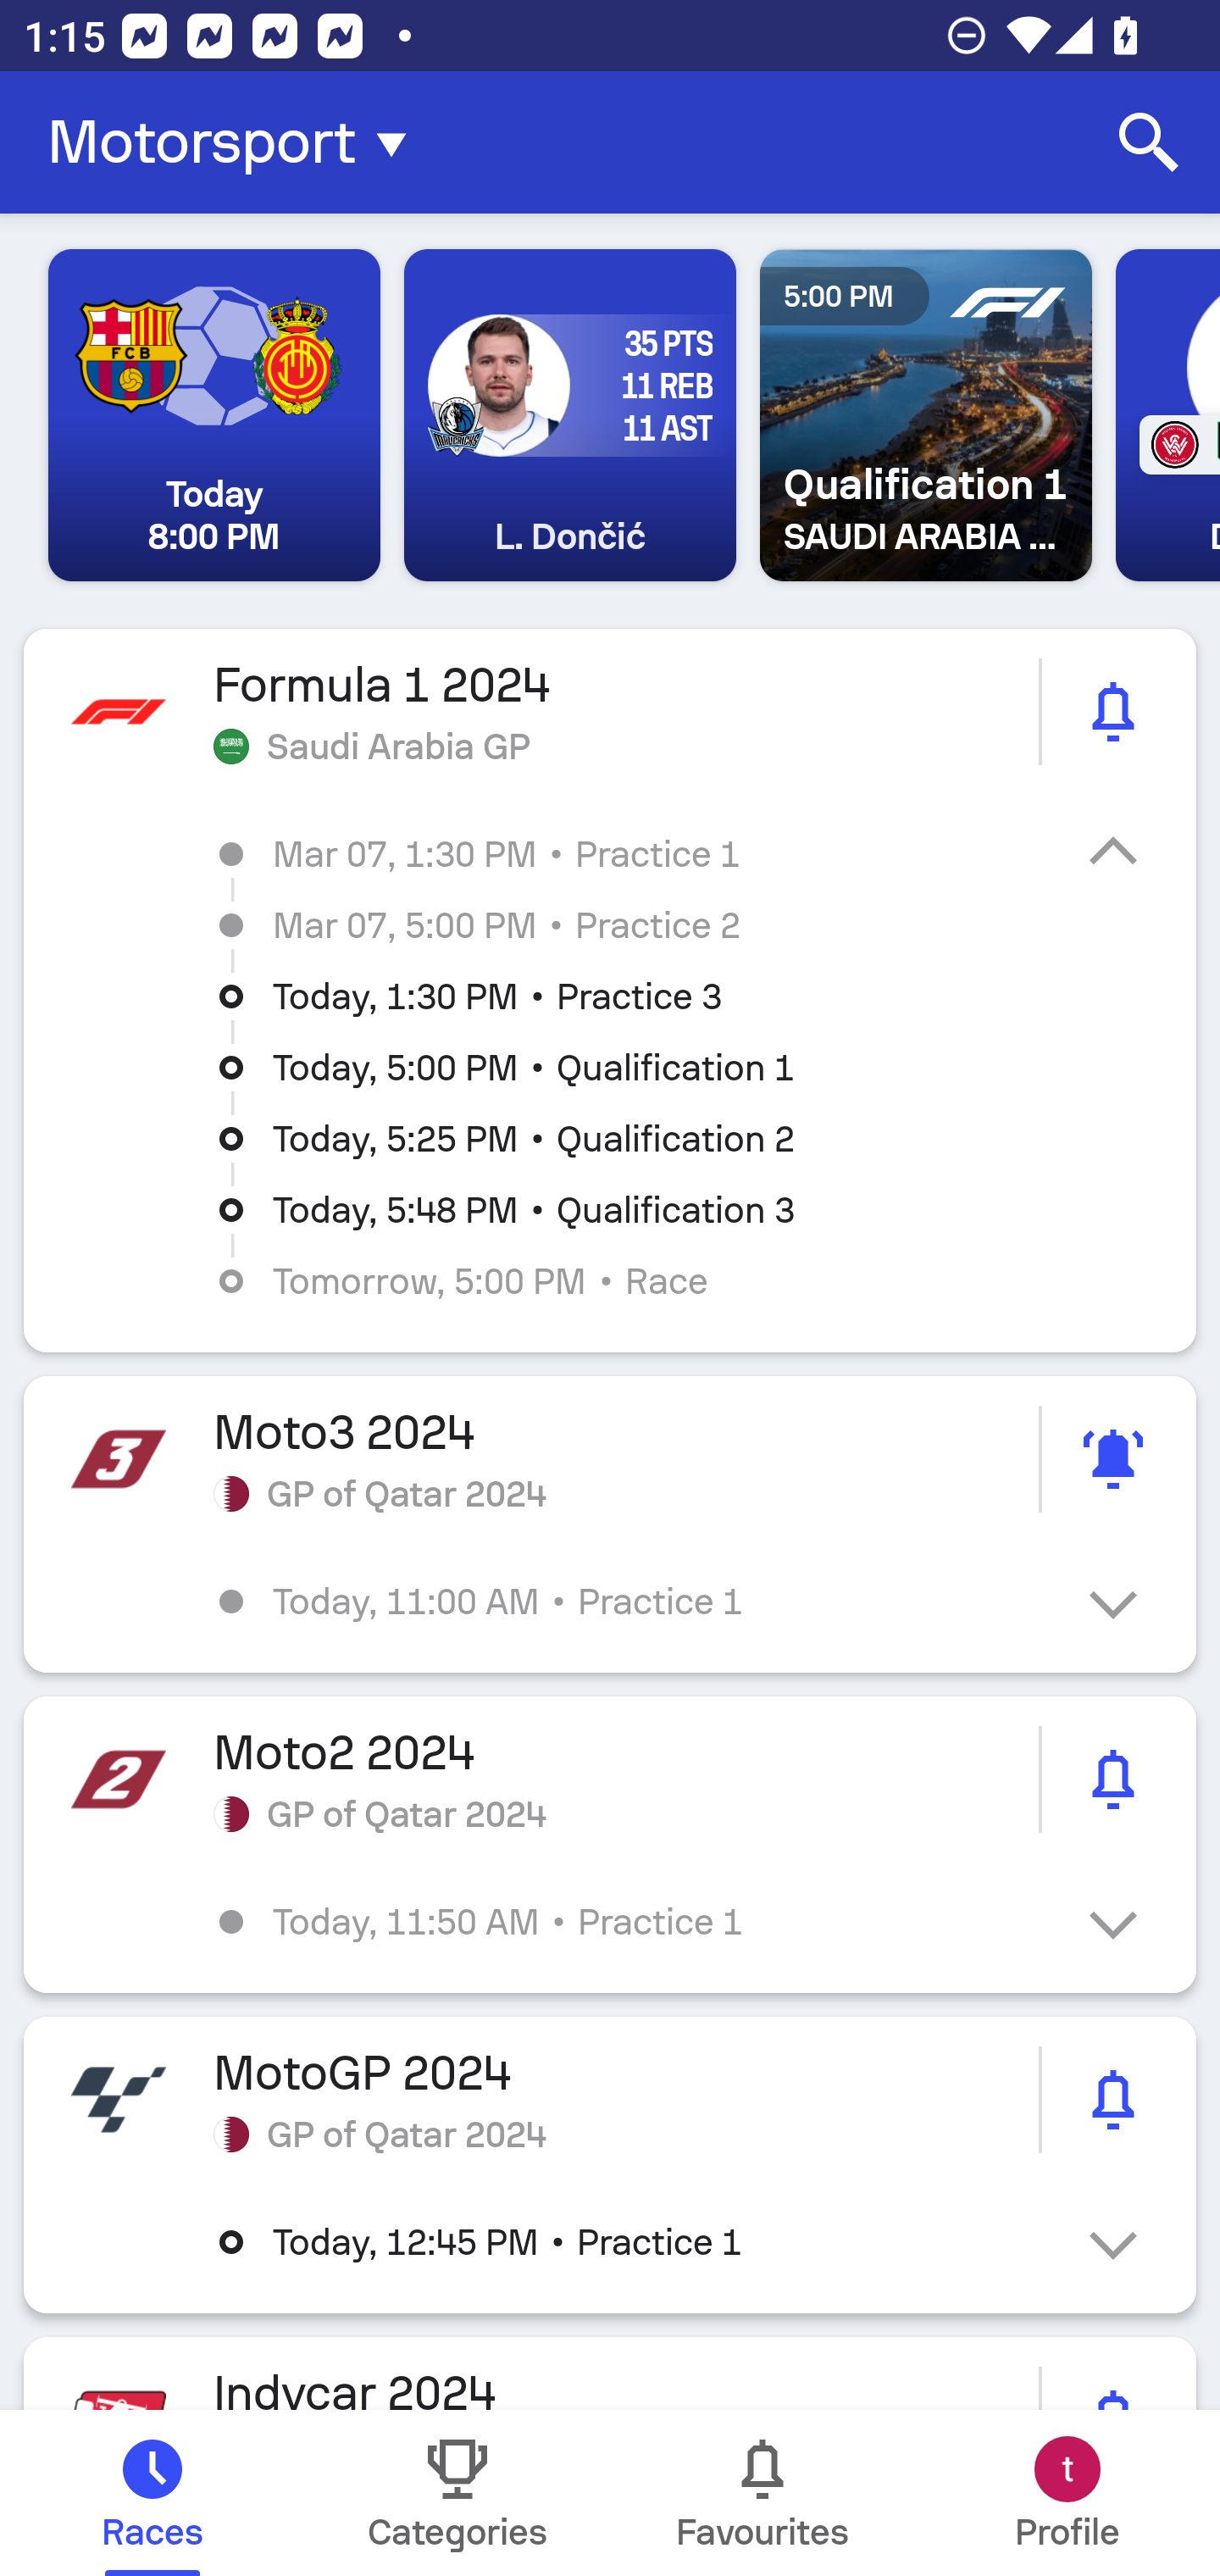 The image size is (1220, 2576). Describe the element at coordinates (1149, 142) in the screenshot. I see `Search` at that location.